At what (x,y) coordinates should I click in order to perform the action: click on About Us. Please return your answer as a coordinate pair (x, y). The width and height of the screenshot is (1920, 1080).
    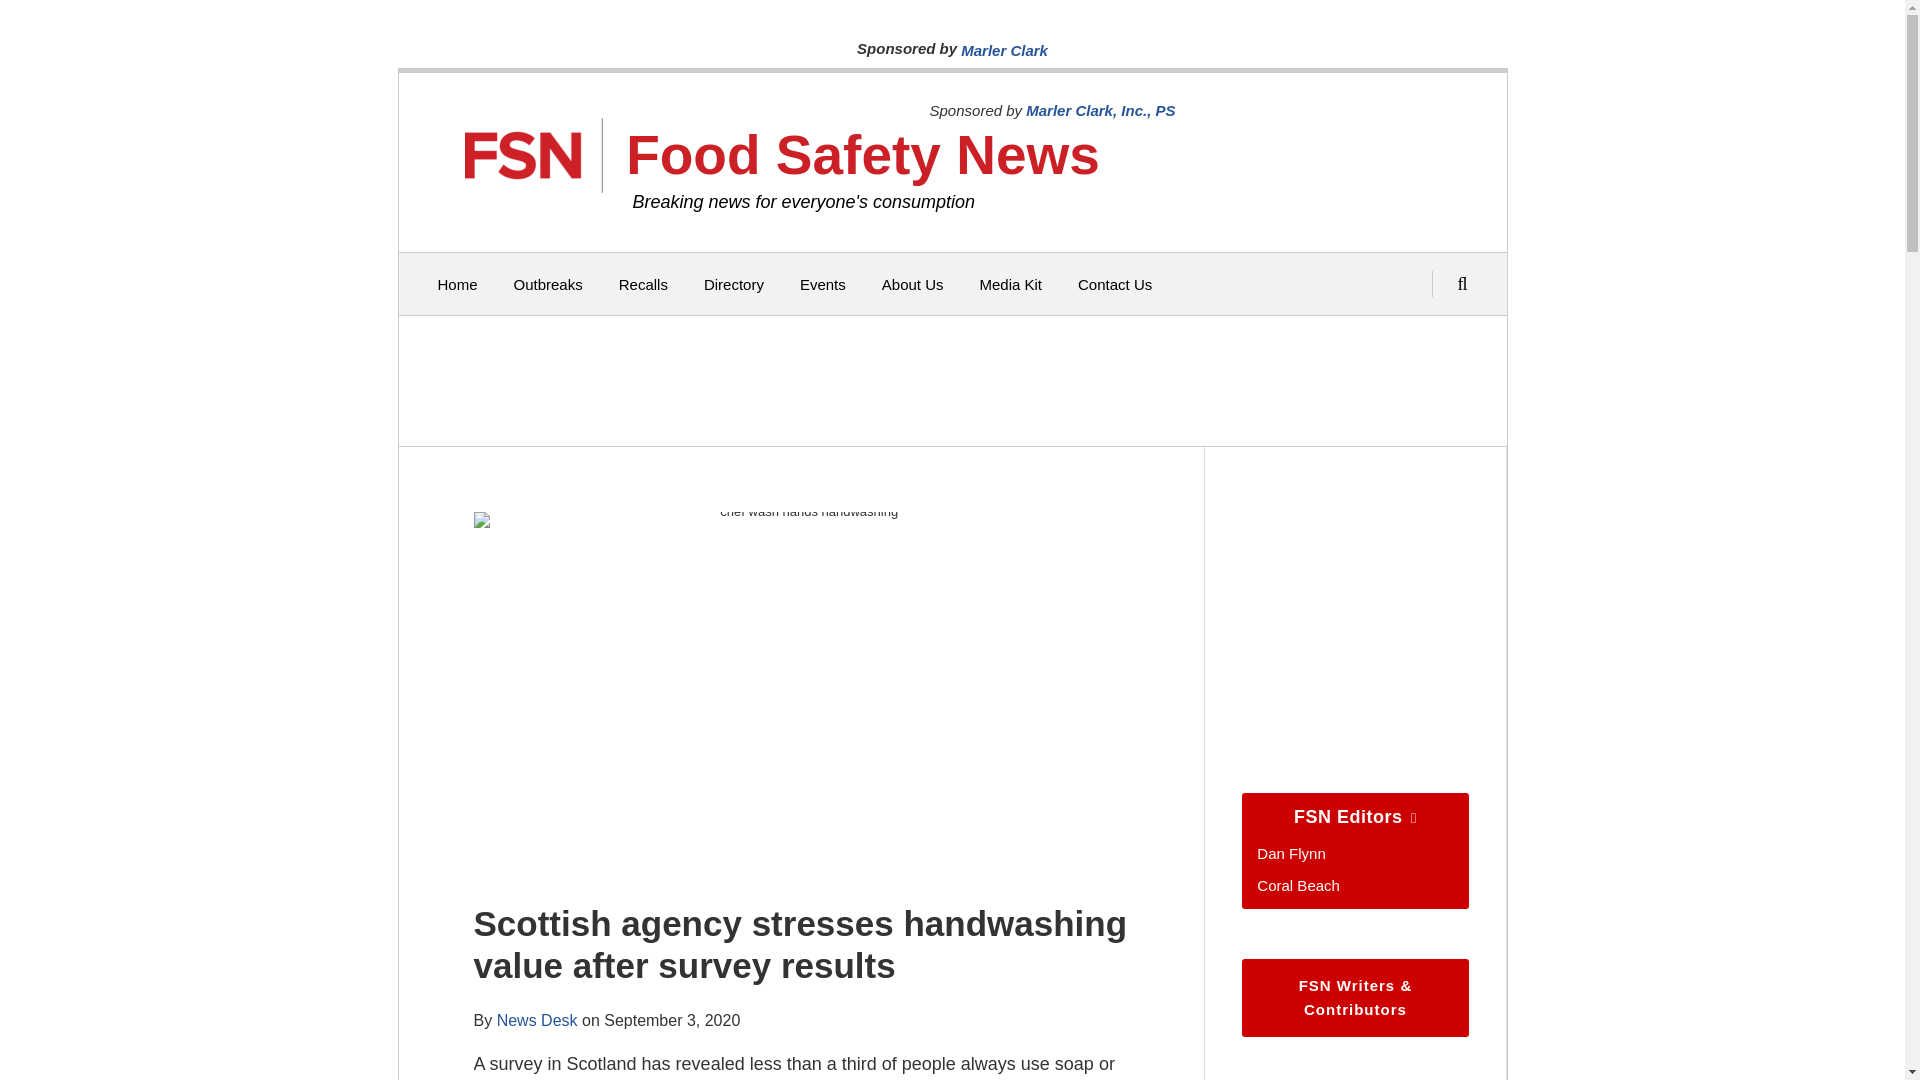
    Looking at the image, I should click on (912, 284).